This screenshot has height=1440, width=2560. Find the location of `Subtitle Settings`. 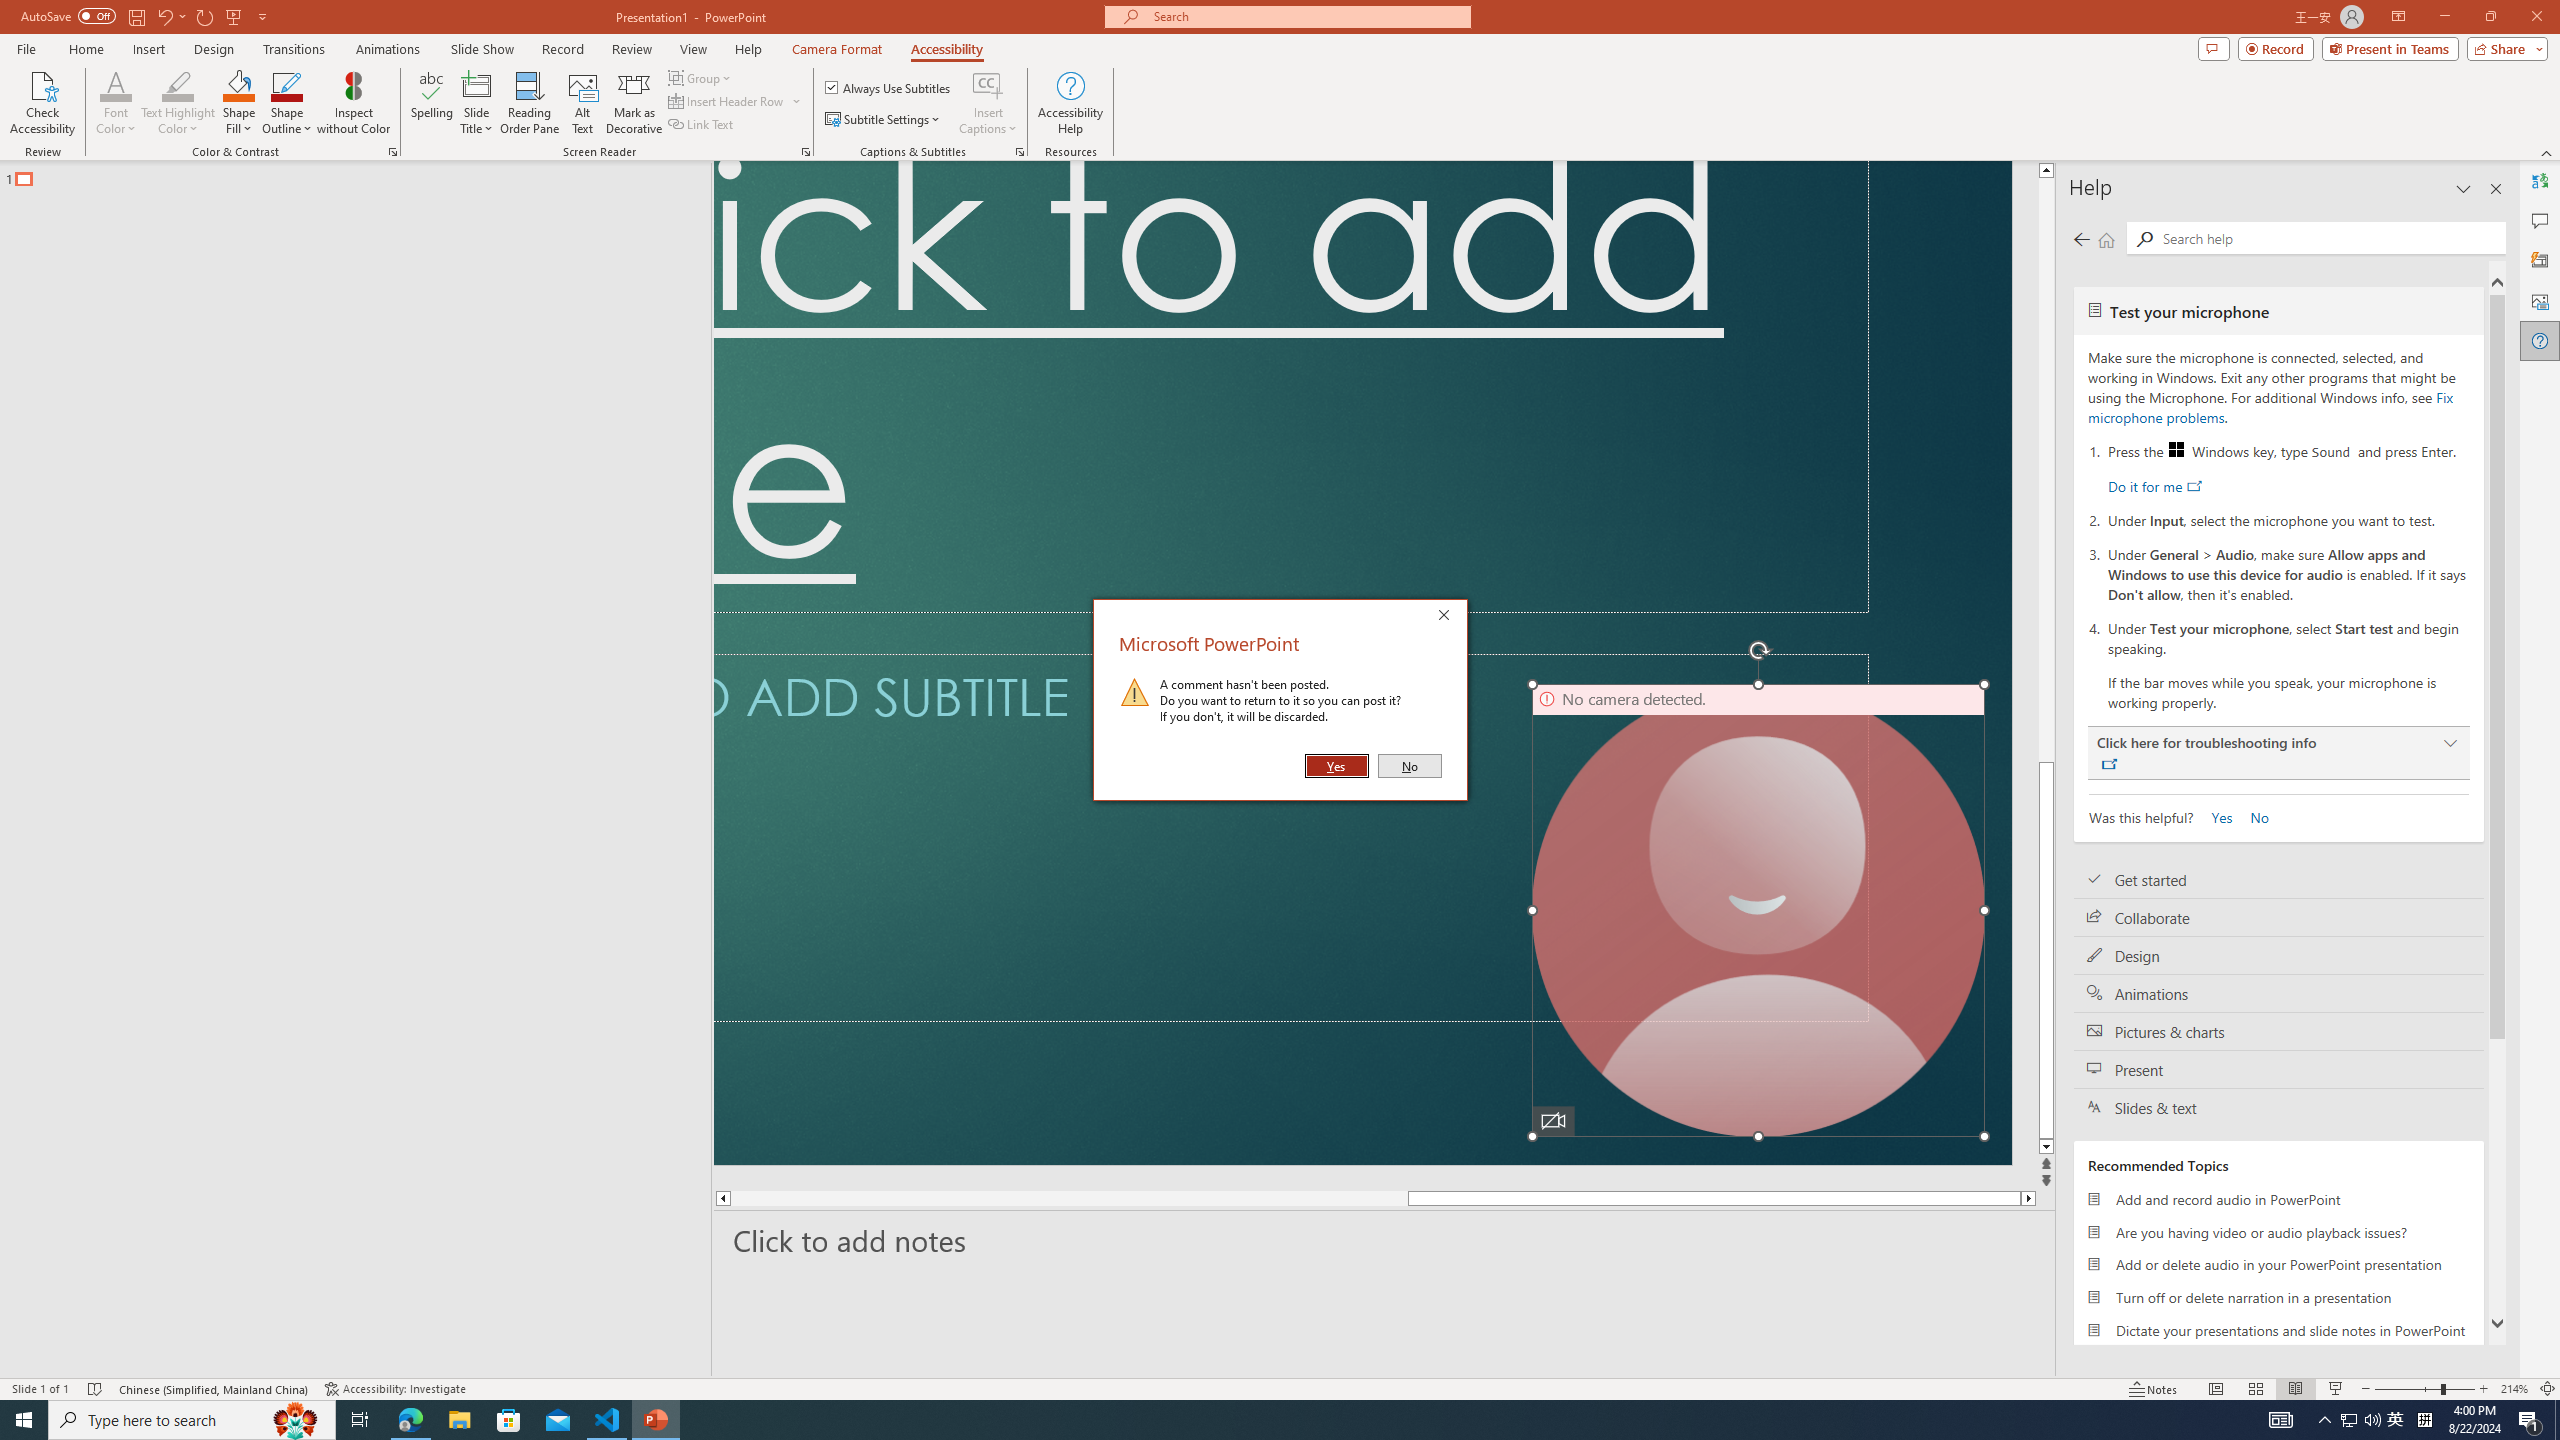

Subtitle Settings is located at coordinates (884, 120).